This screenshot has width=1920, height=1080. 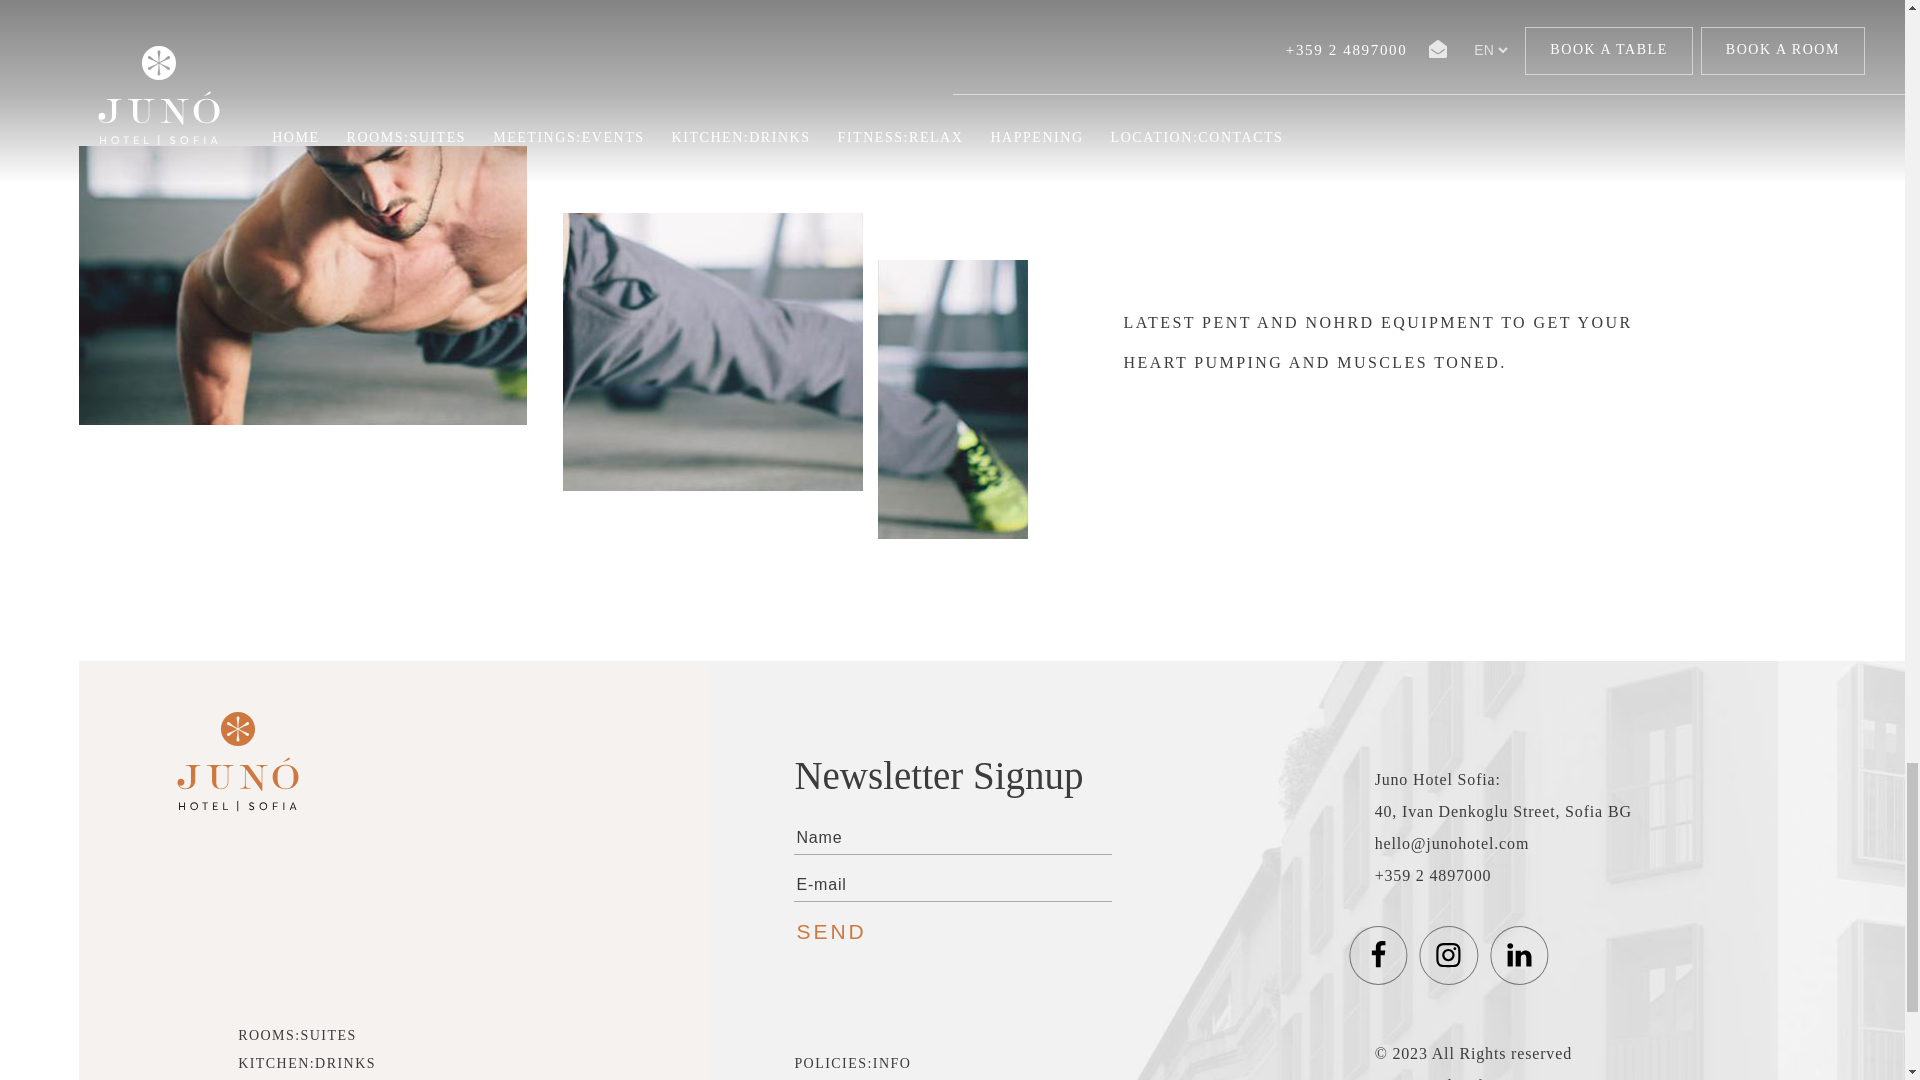 What do you see at coordinates (307, 1063) in the screenshot?
I see `KITCHEN:DRINKS` at bounding box center [307, 1063].